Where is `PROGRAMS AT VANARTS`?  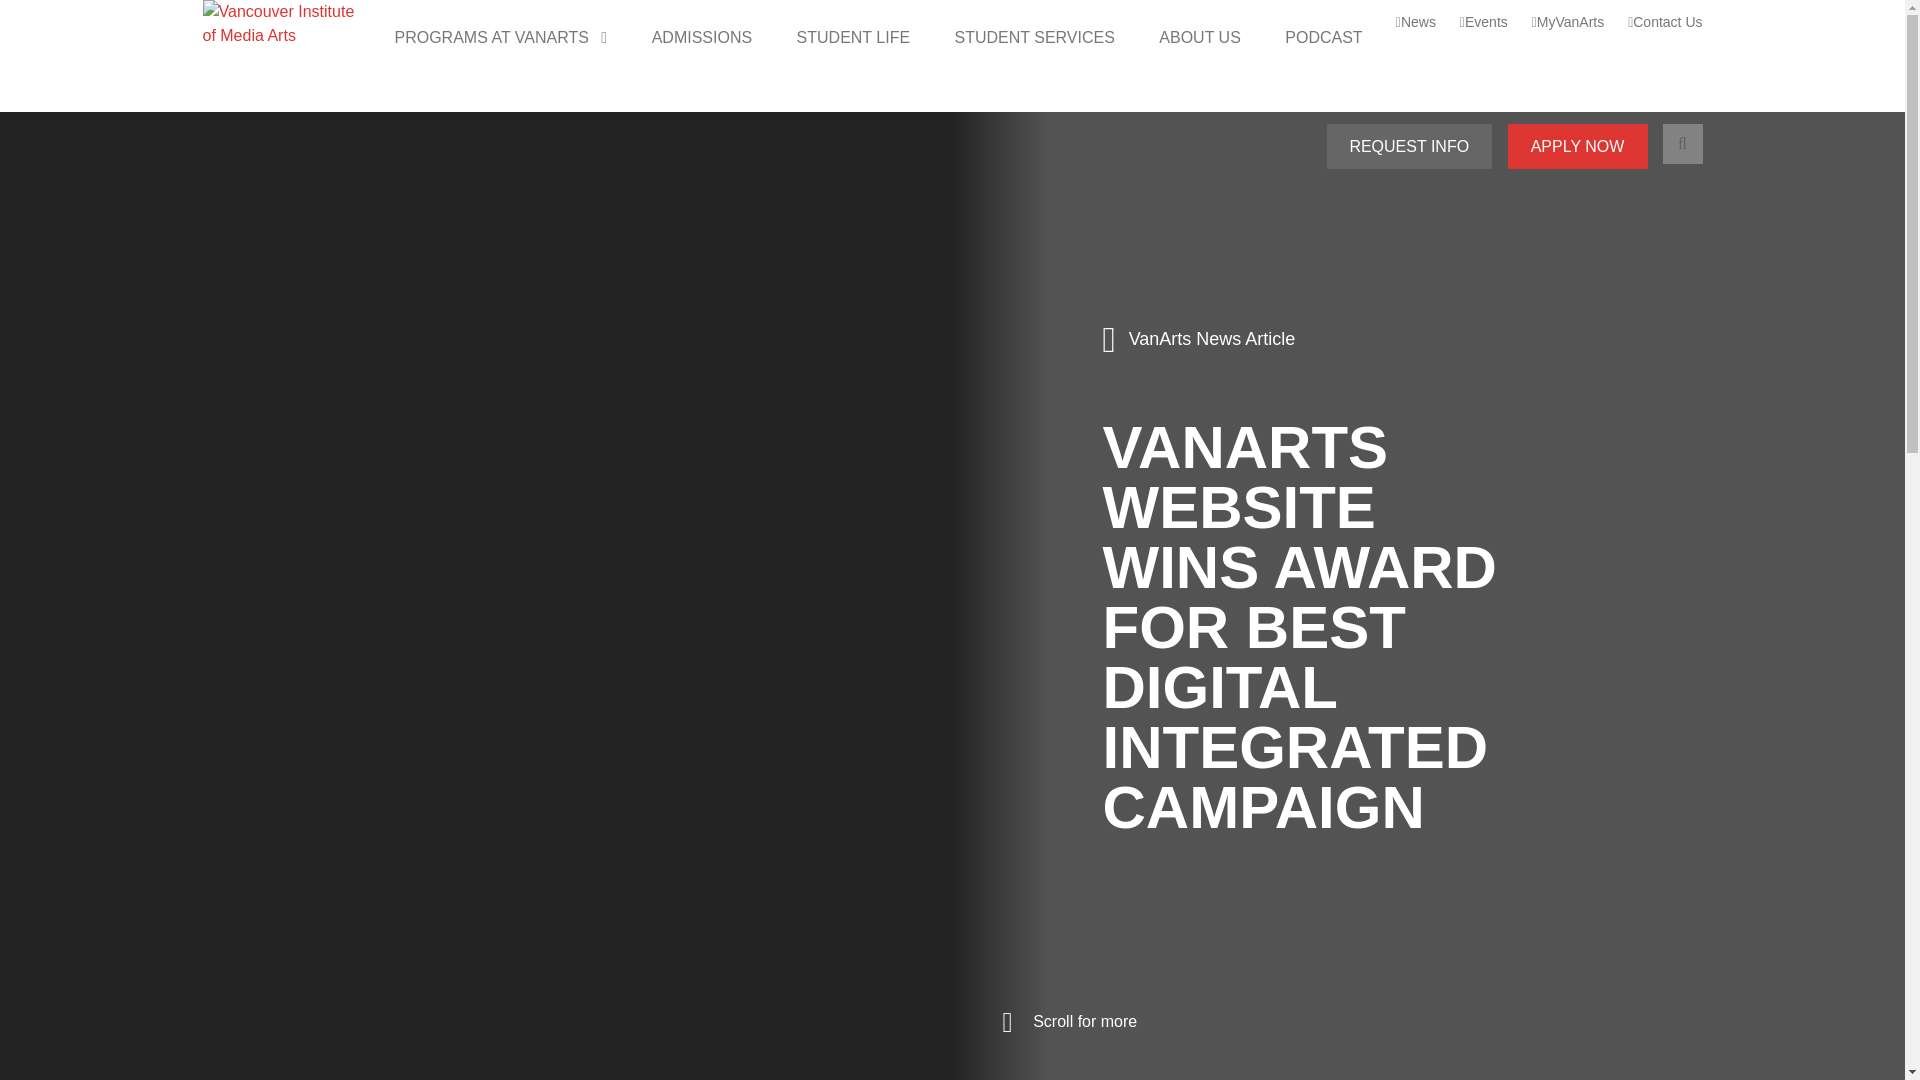 PROGRAMS AT VANARTS is located at coordinates (500, 38).